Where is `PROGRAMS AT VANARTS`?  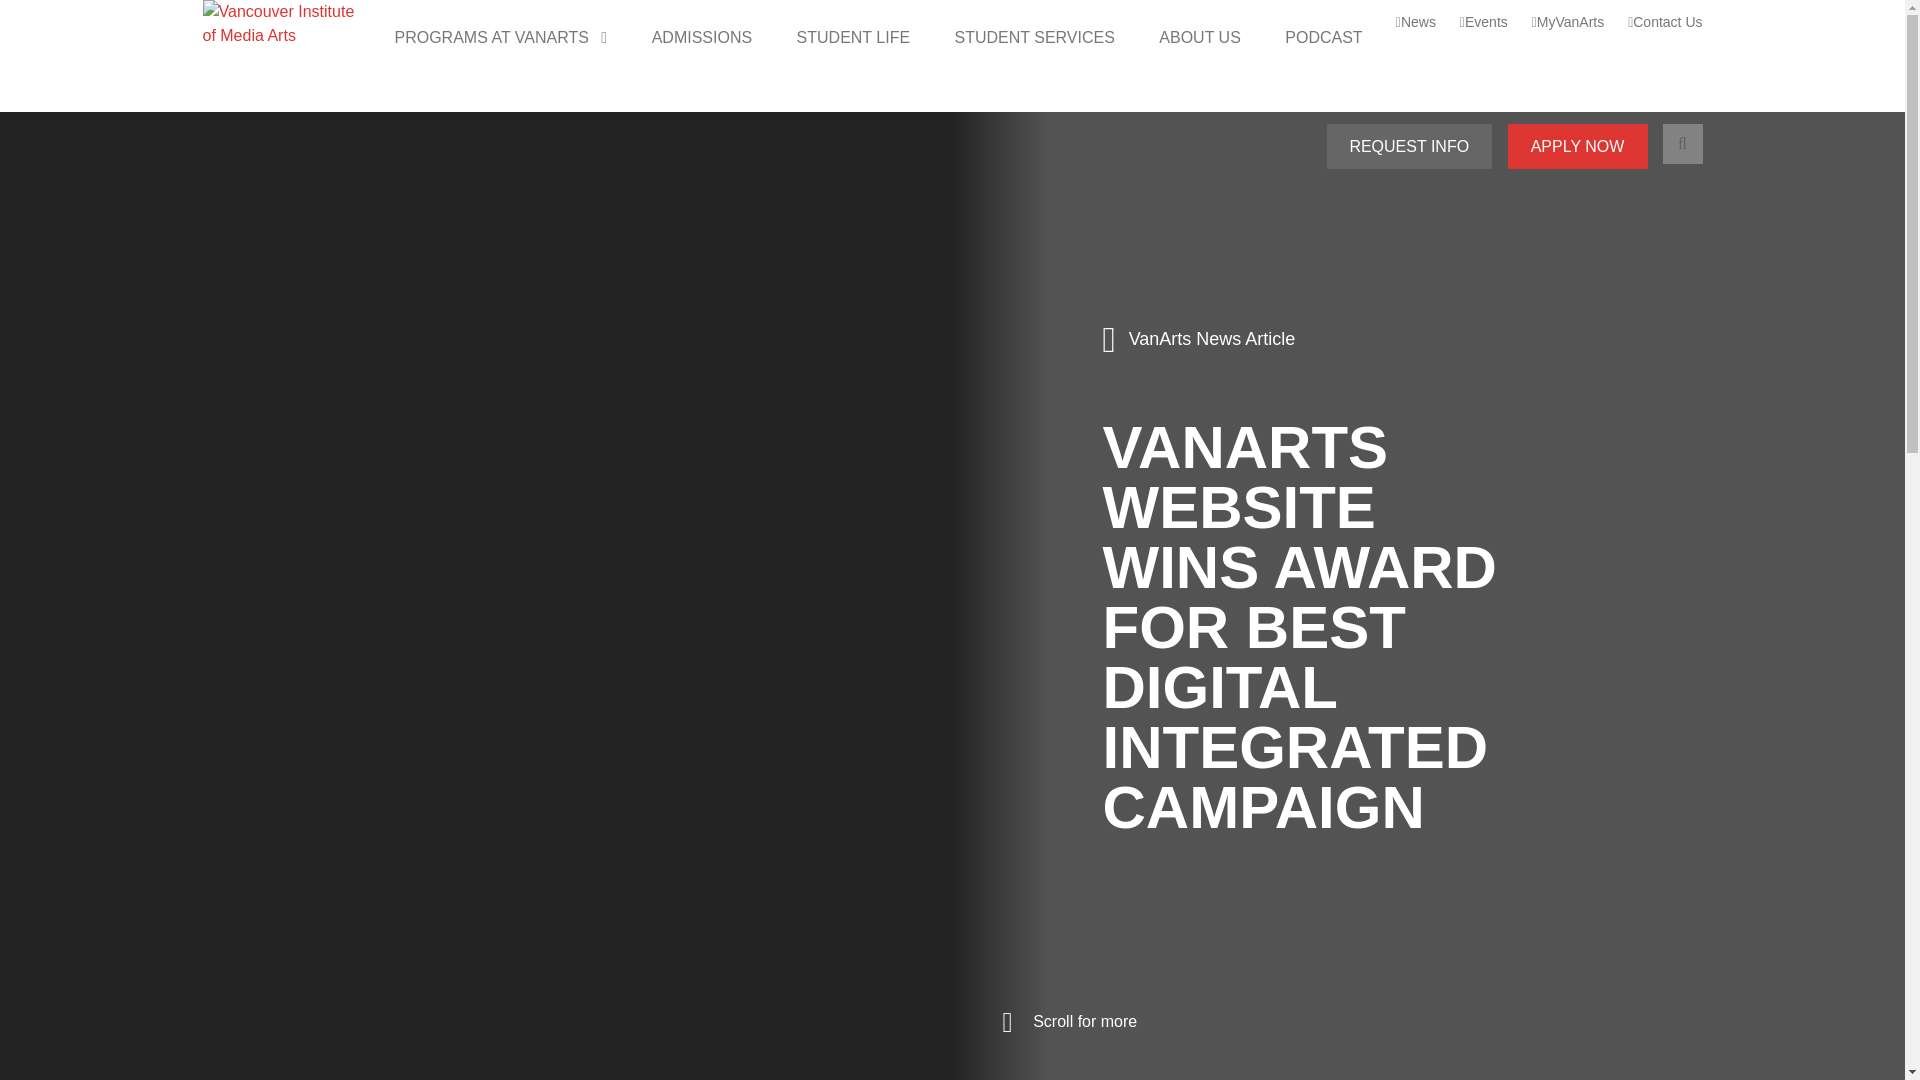 PROGRAMS AT VANARTS is located at coordinates (500, 38).